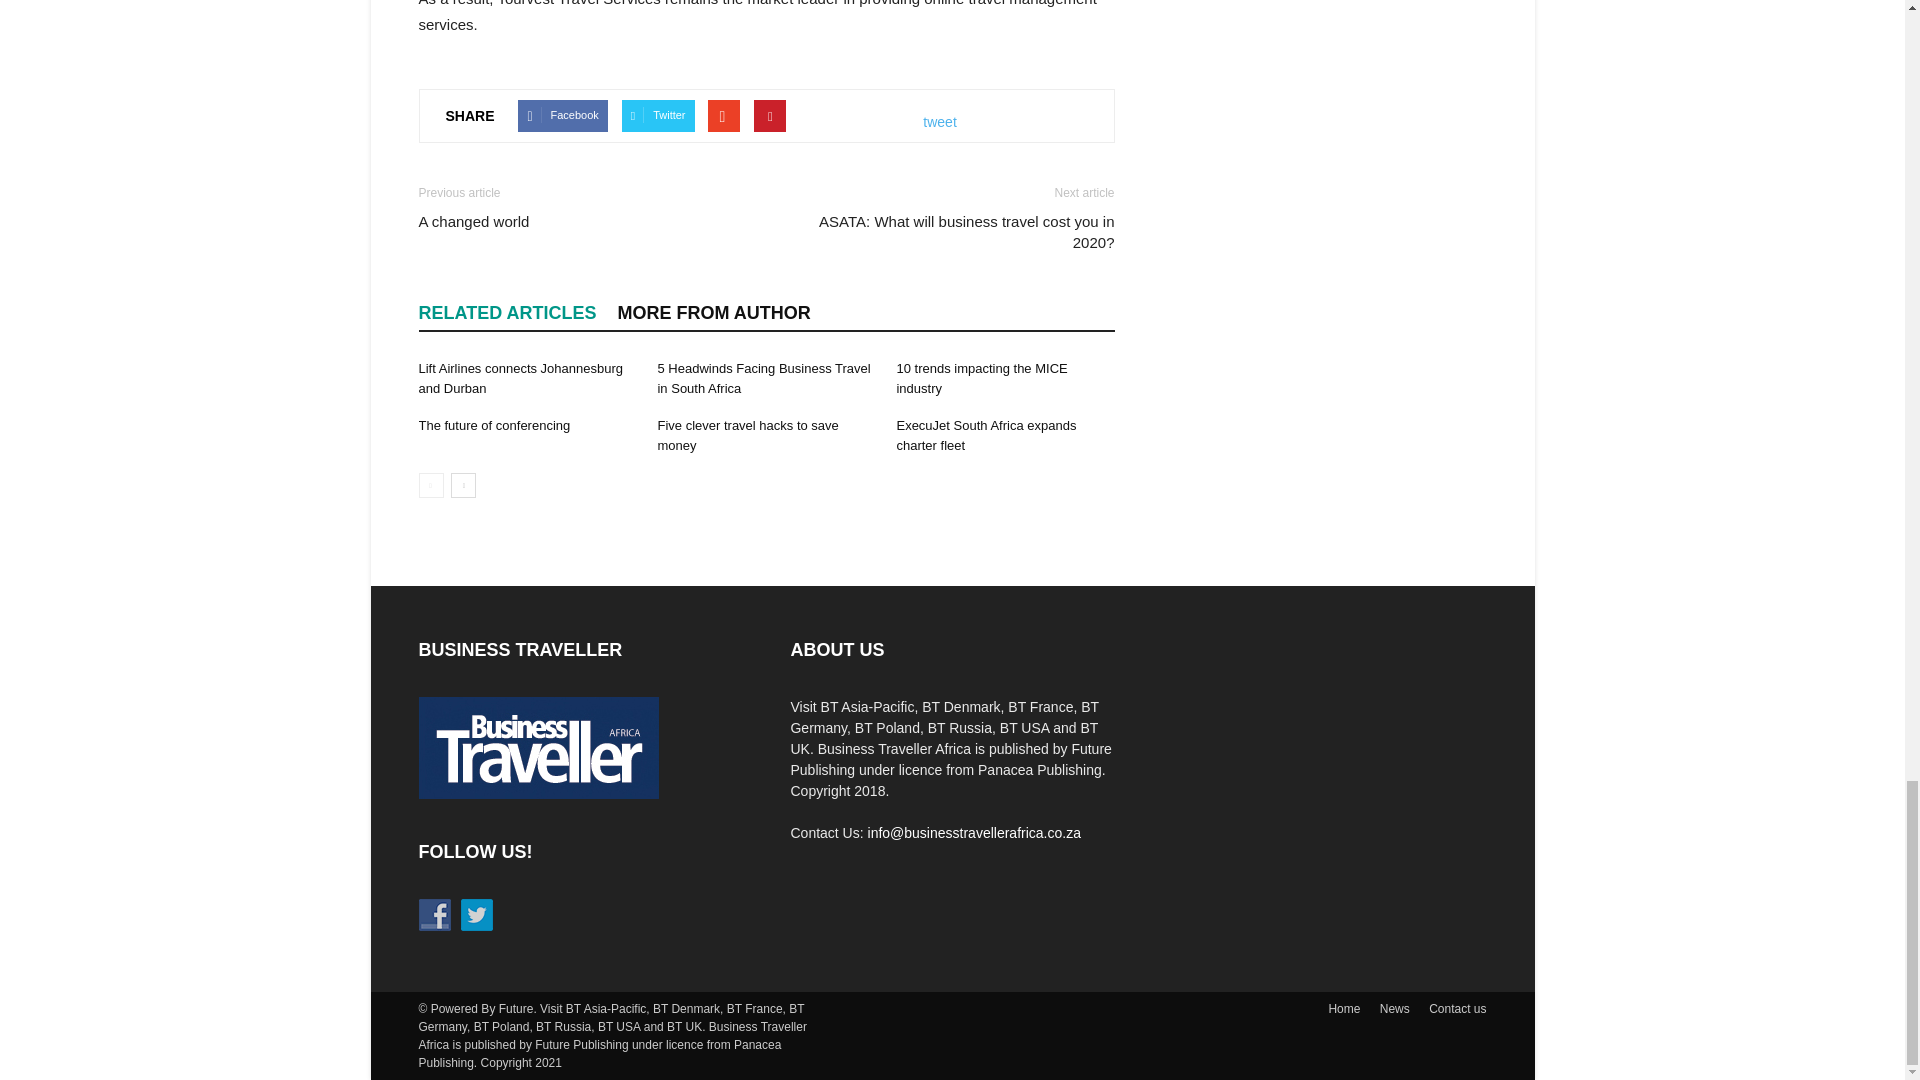 The width and height of the screenshot is (1920, 1080). I want to click on ExecuJet South Africa expands charter fleet, so click(986, 434).